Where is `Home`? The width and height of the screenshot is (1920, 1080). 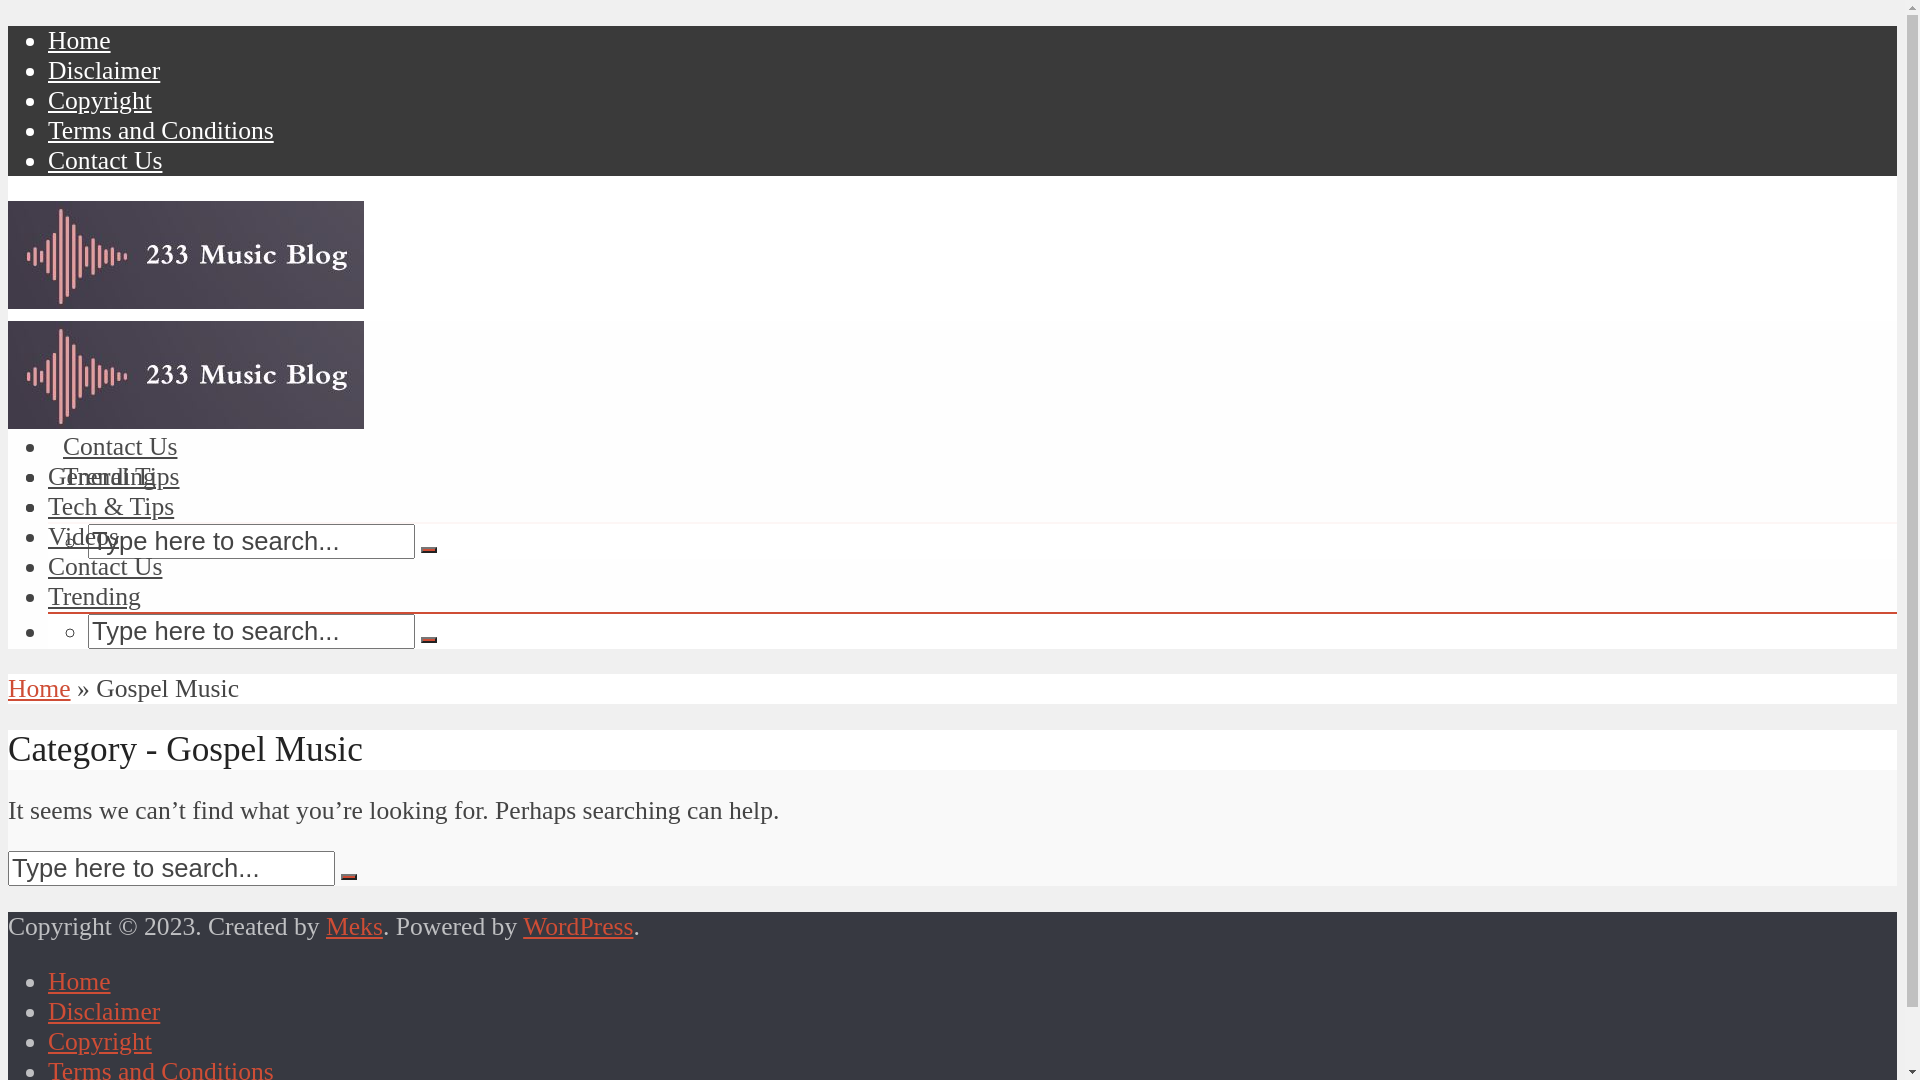 Home is located at coordinates (40, 688).